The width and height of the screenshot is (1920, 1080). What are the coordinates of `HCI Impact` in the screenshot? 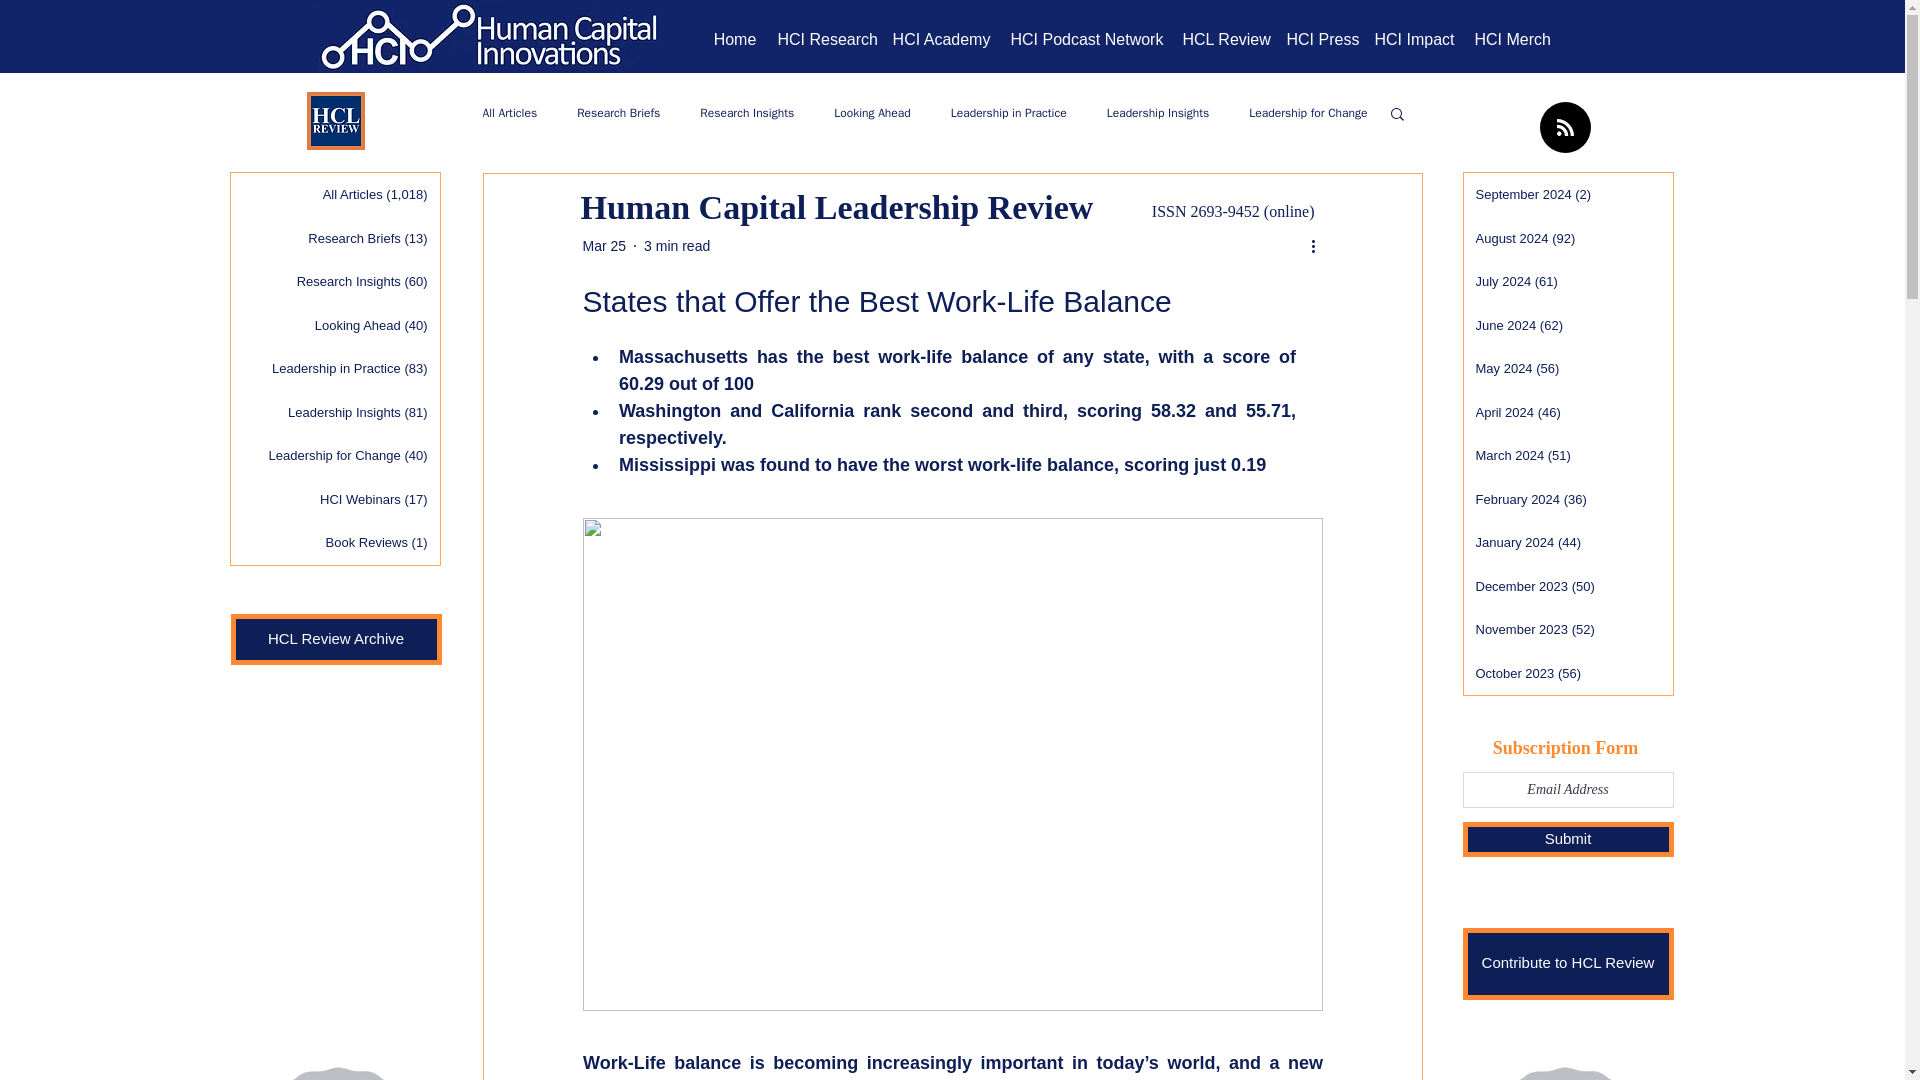 It's located at (1413, 40).